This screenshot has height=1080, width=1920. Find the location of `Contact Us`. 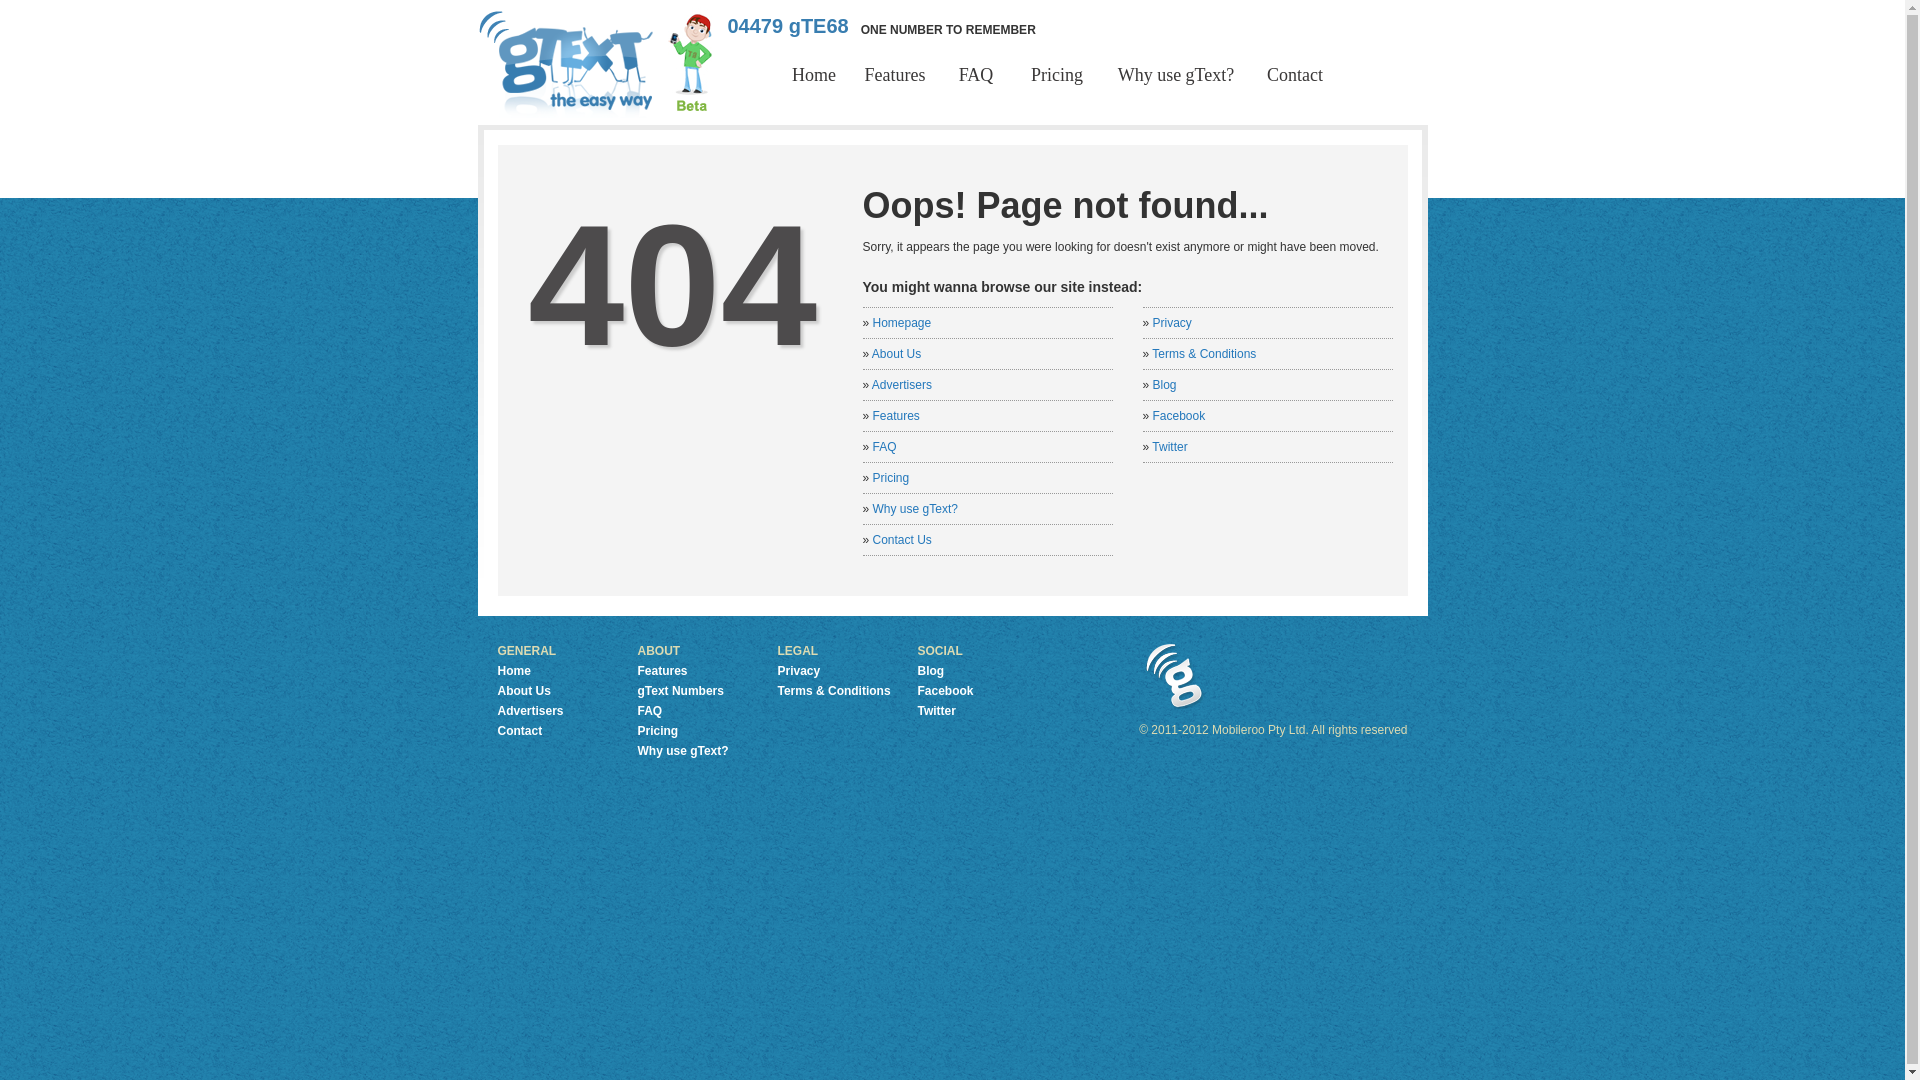

Contact Us is located at coordinates (902, 540).